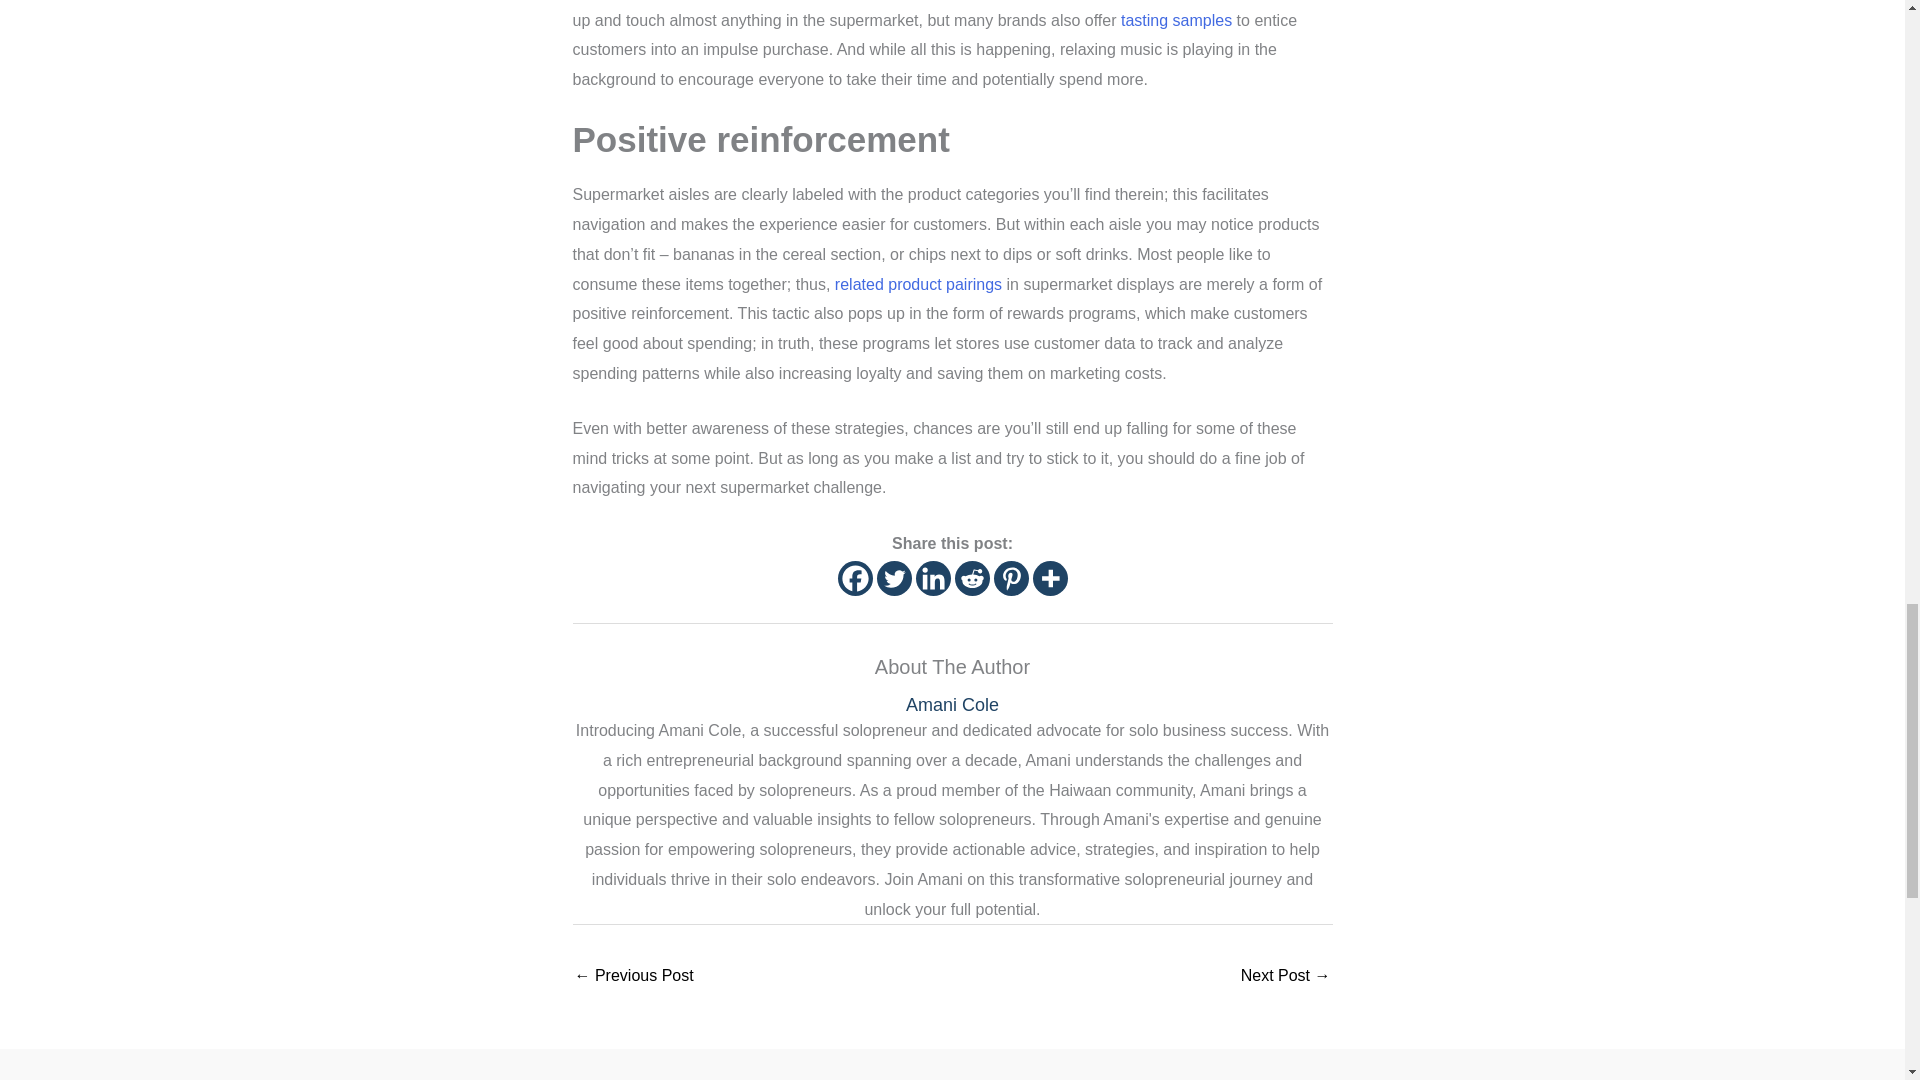 Image resolution: width=1920 pixels, height=1080 pixels. I want to click on Supermarket News, so click(1176, 20).